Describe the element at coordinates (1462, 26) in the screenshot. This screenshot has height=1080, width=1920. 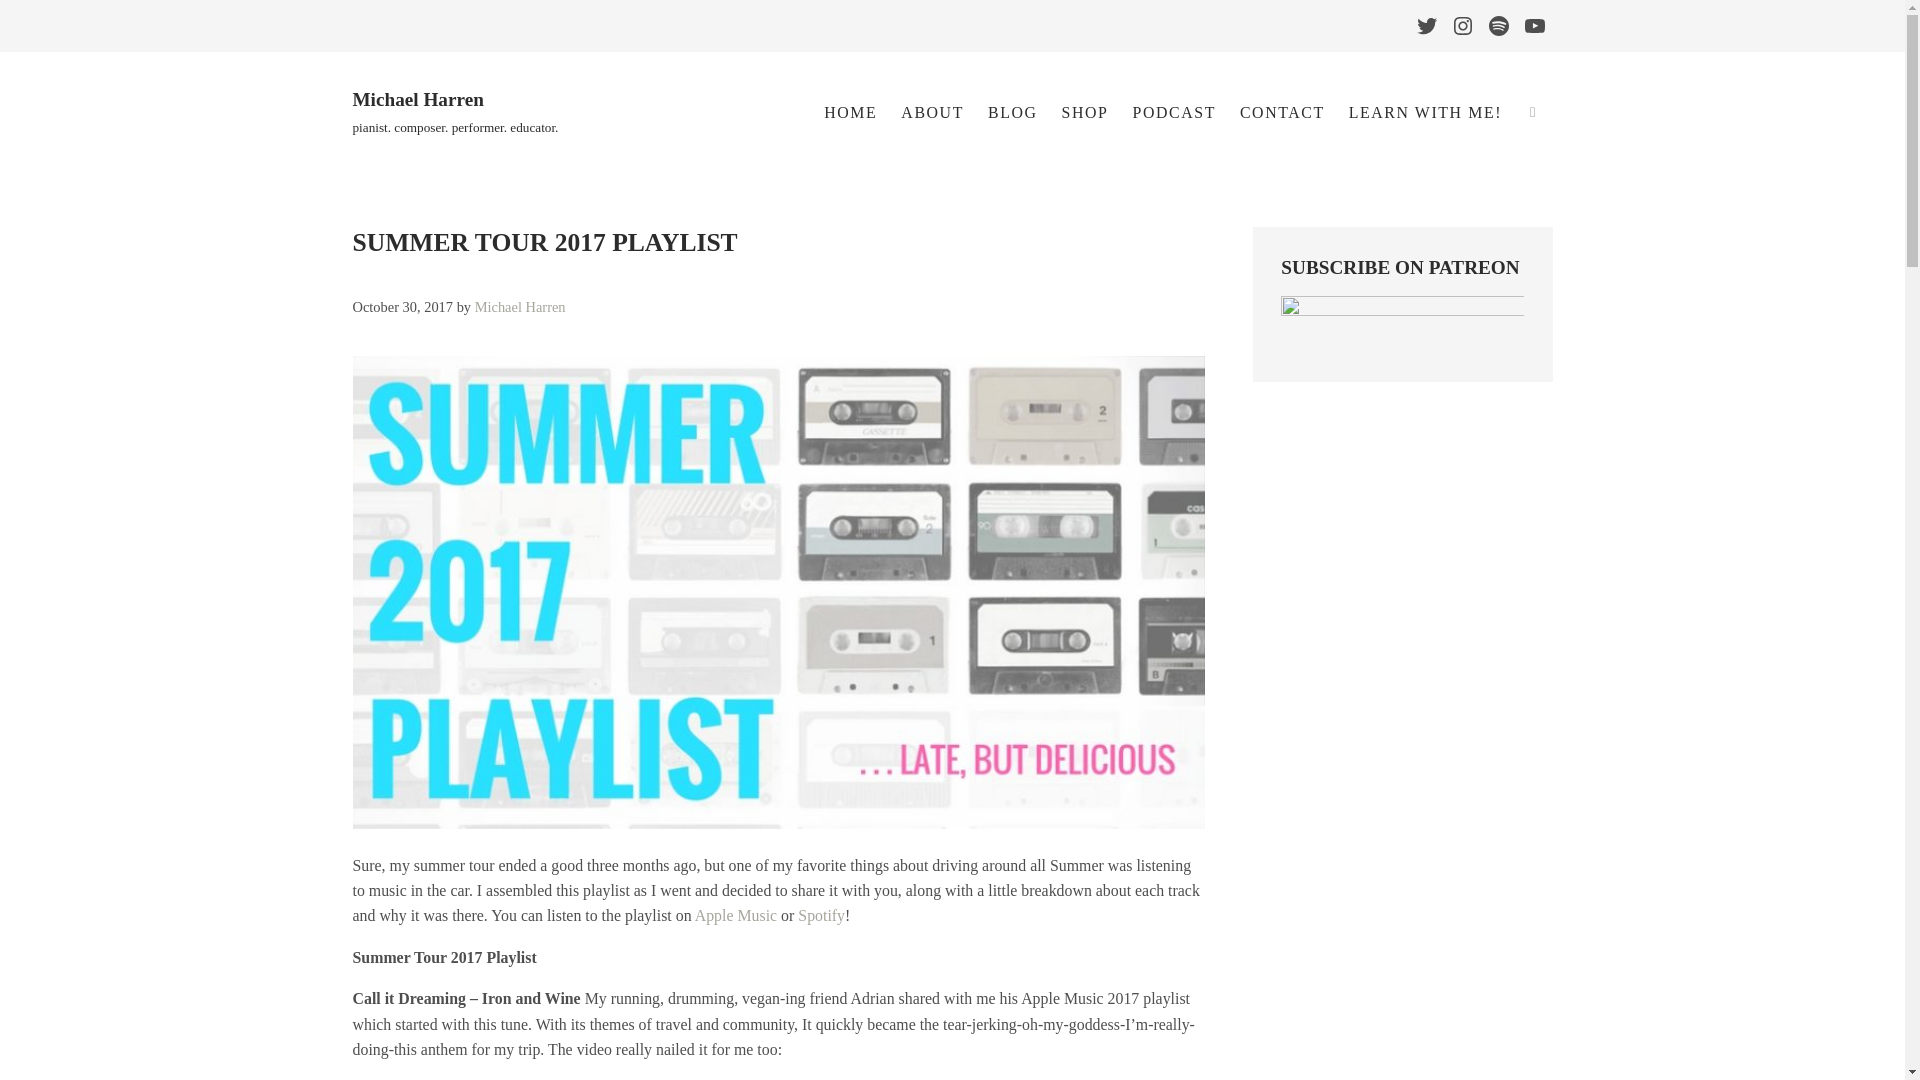
I see `Instagram` at that location.